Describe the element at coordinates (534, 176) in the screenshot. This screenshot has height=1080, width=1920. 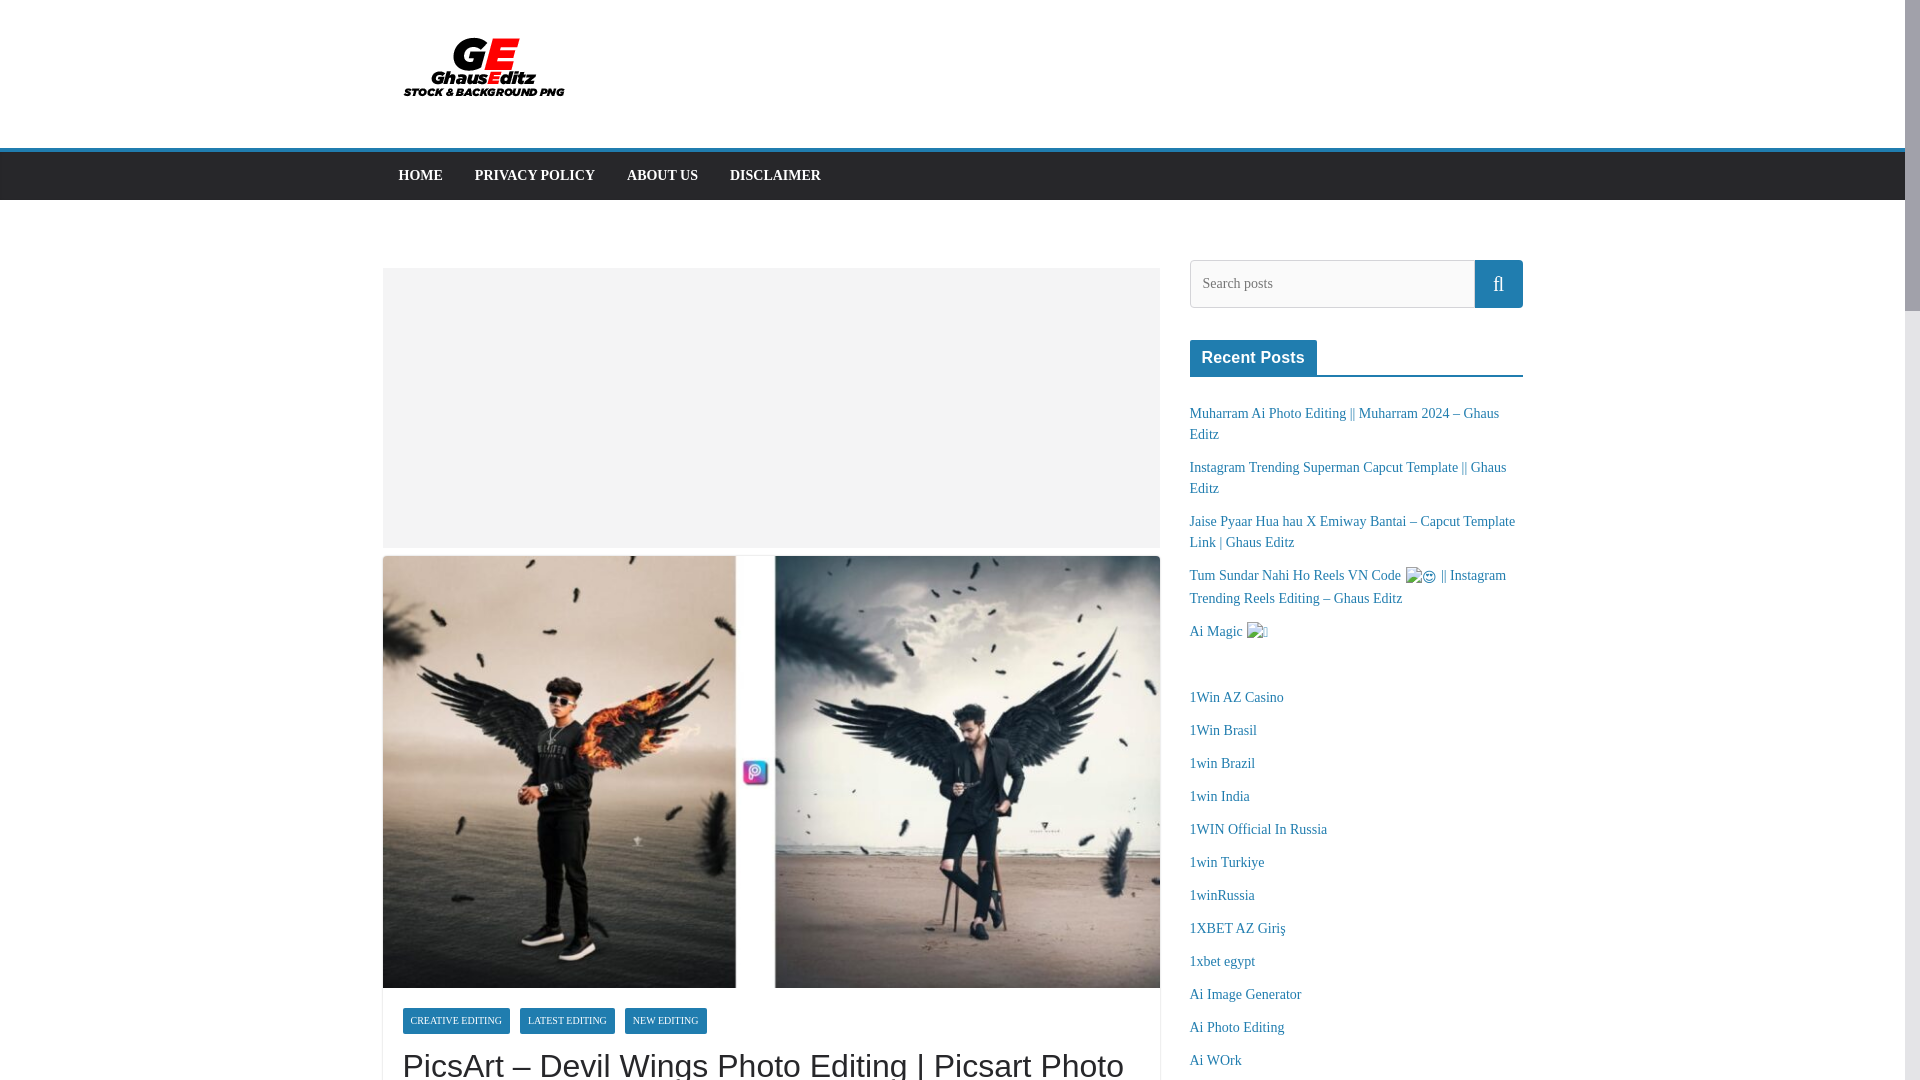
I see `PRIVACY POLICY` at that location.